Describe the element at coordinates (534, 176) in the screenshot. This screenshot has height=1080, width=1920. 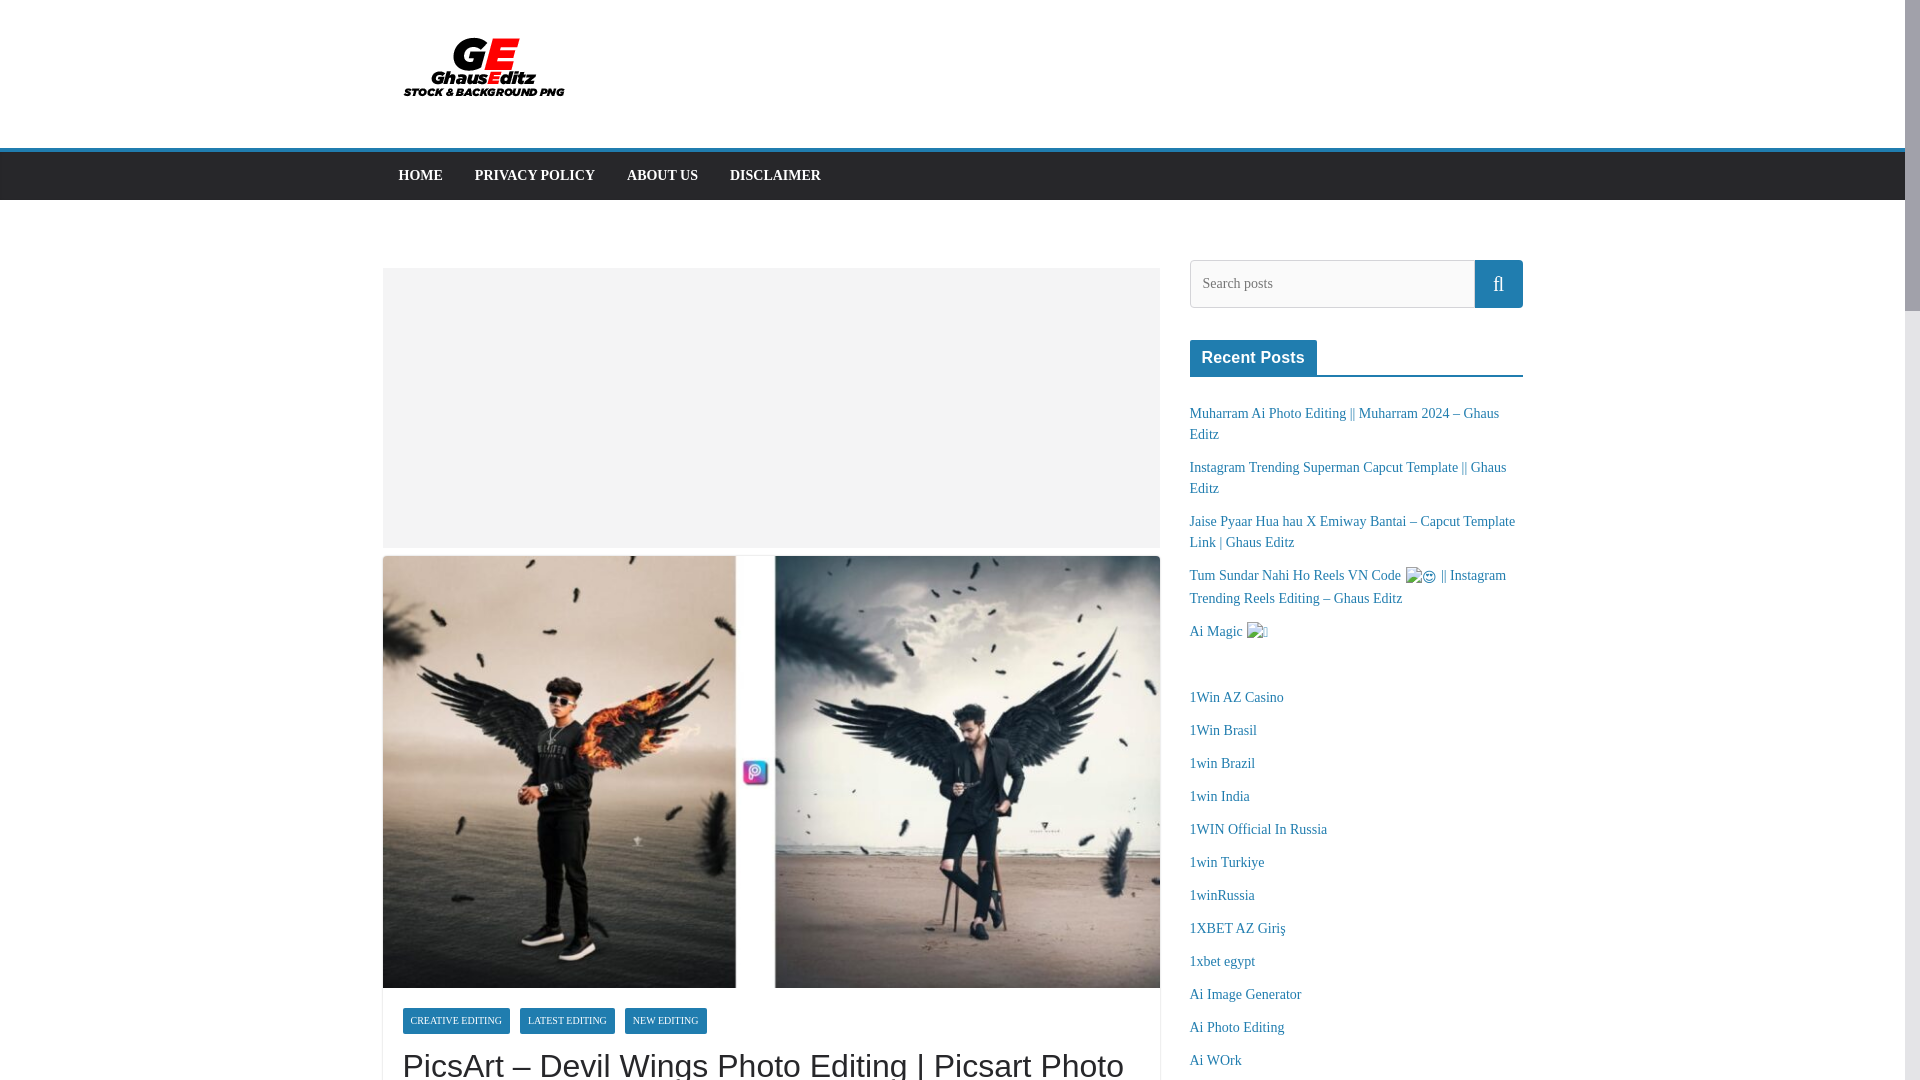
I see `PRIVACY POLICY` at that location.